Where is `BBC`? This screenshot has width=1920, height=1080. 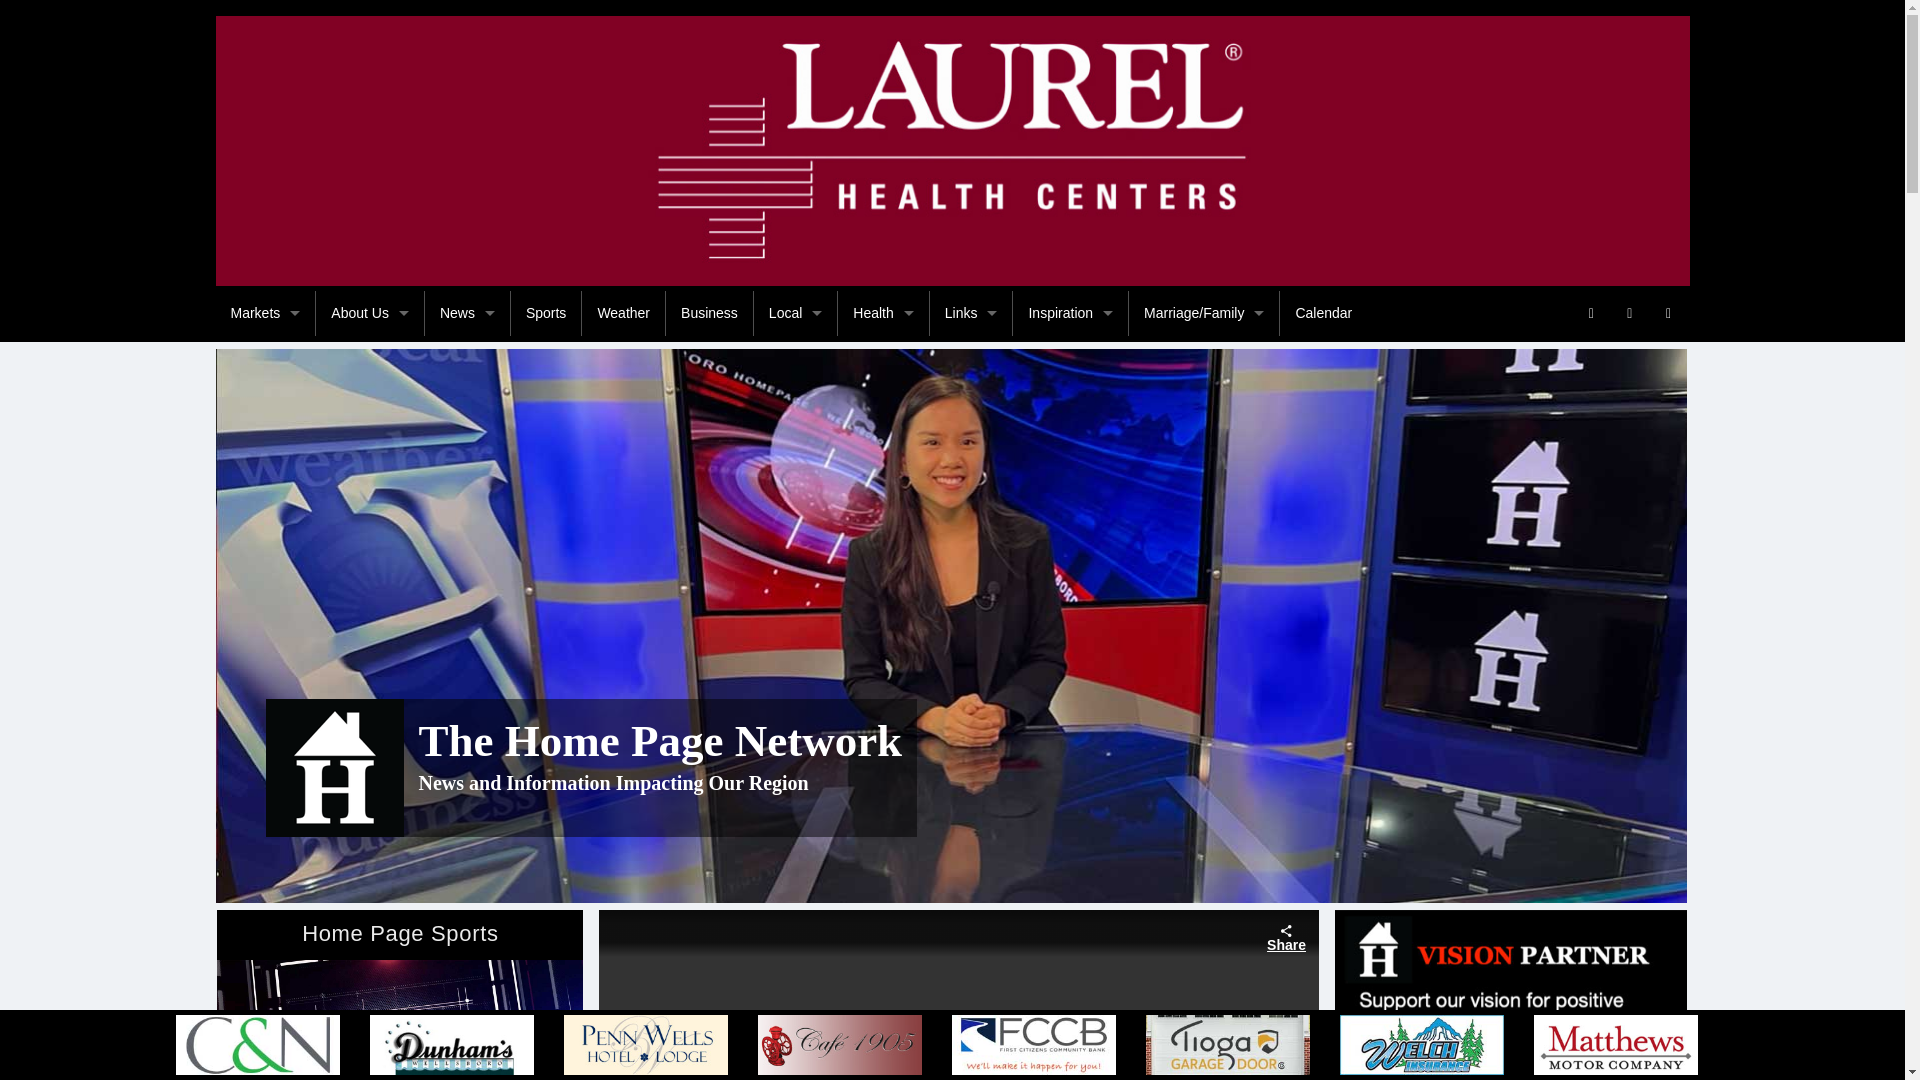
BBC is located at coordinates (467, 582).